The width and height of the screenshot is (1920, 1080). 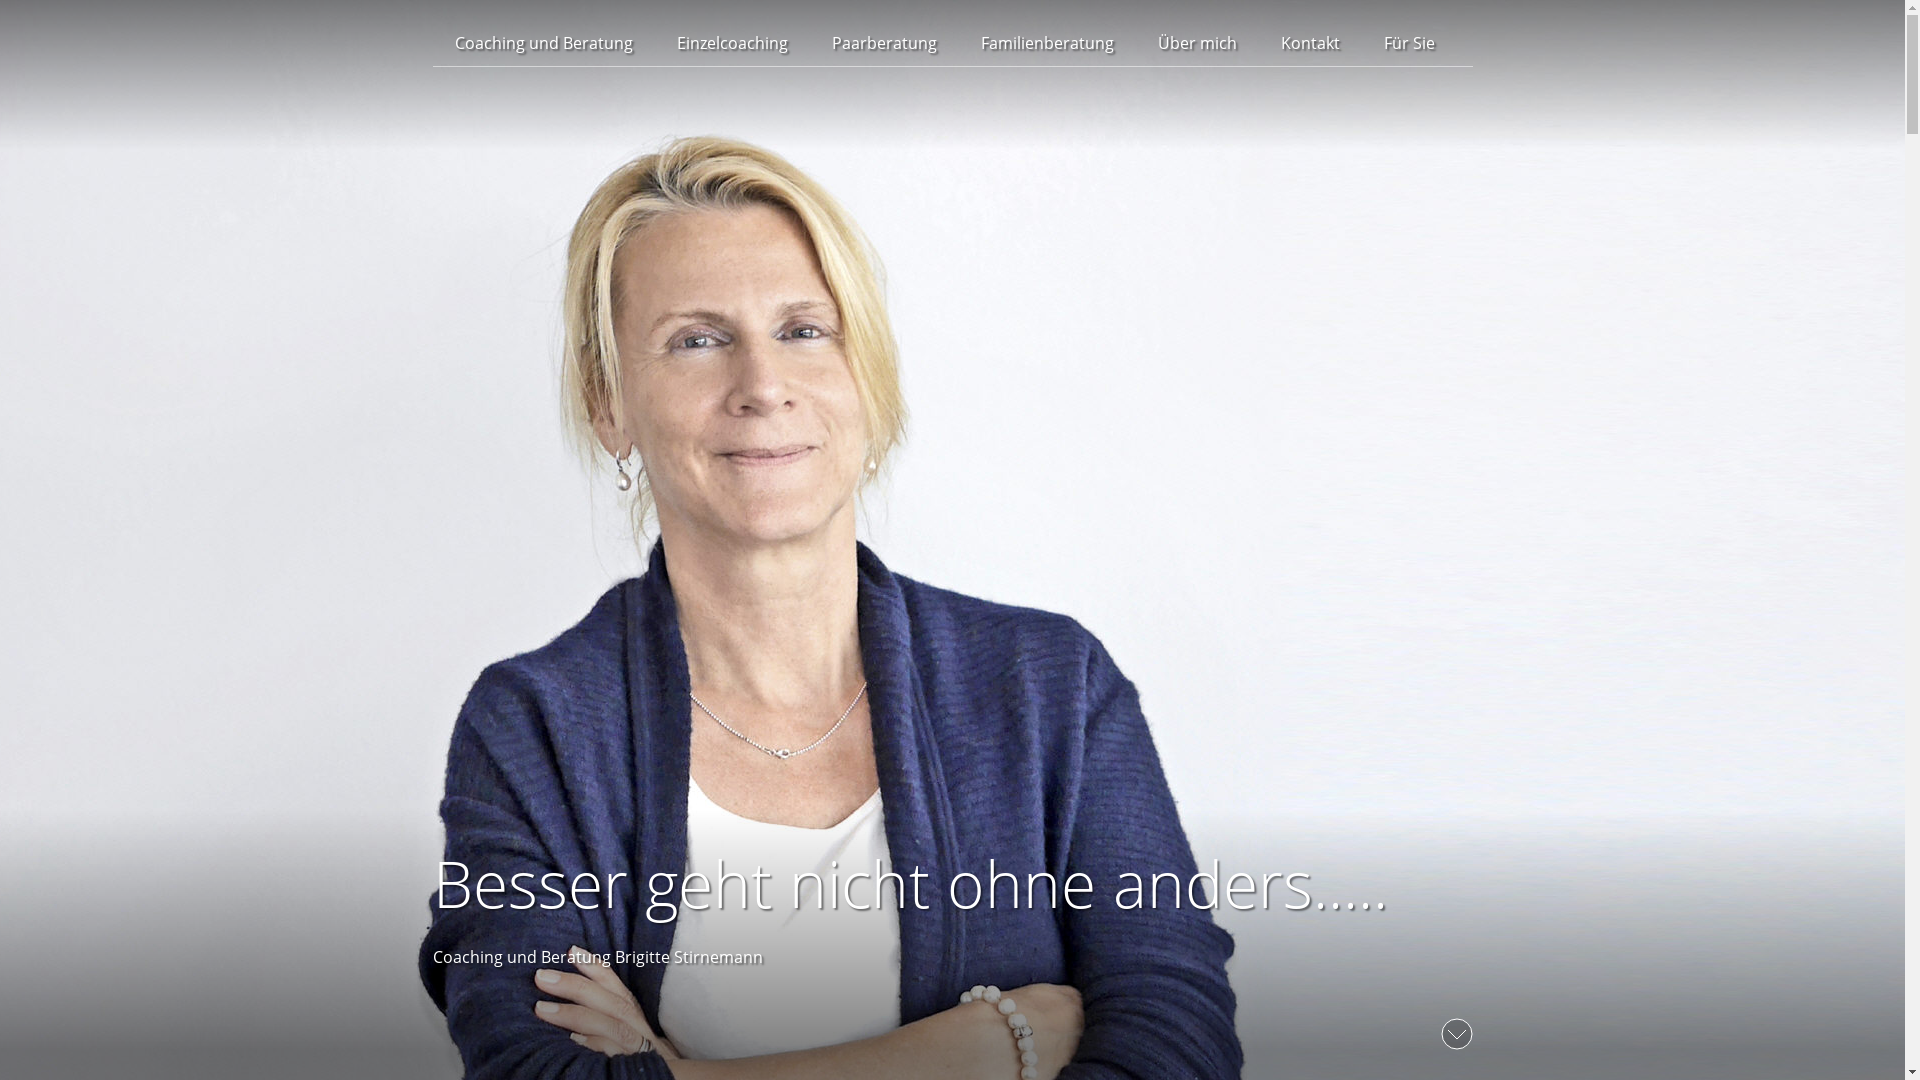 I want to click on Coaching und Beratung, so click(x=543, y=43).